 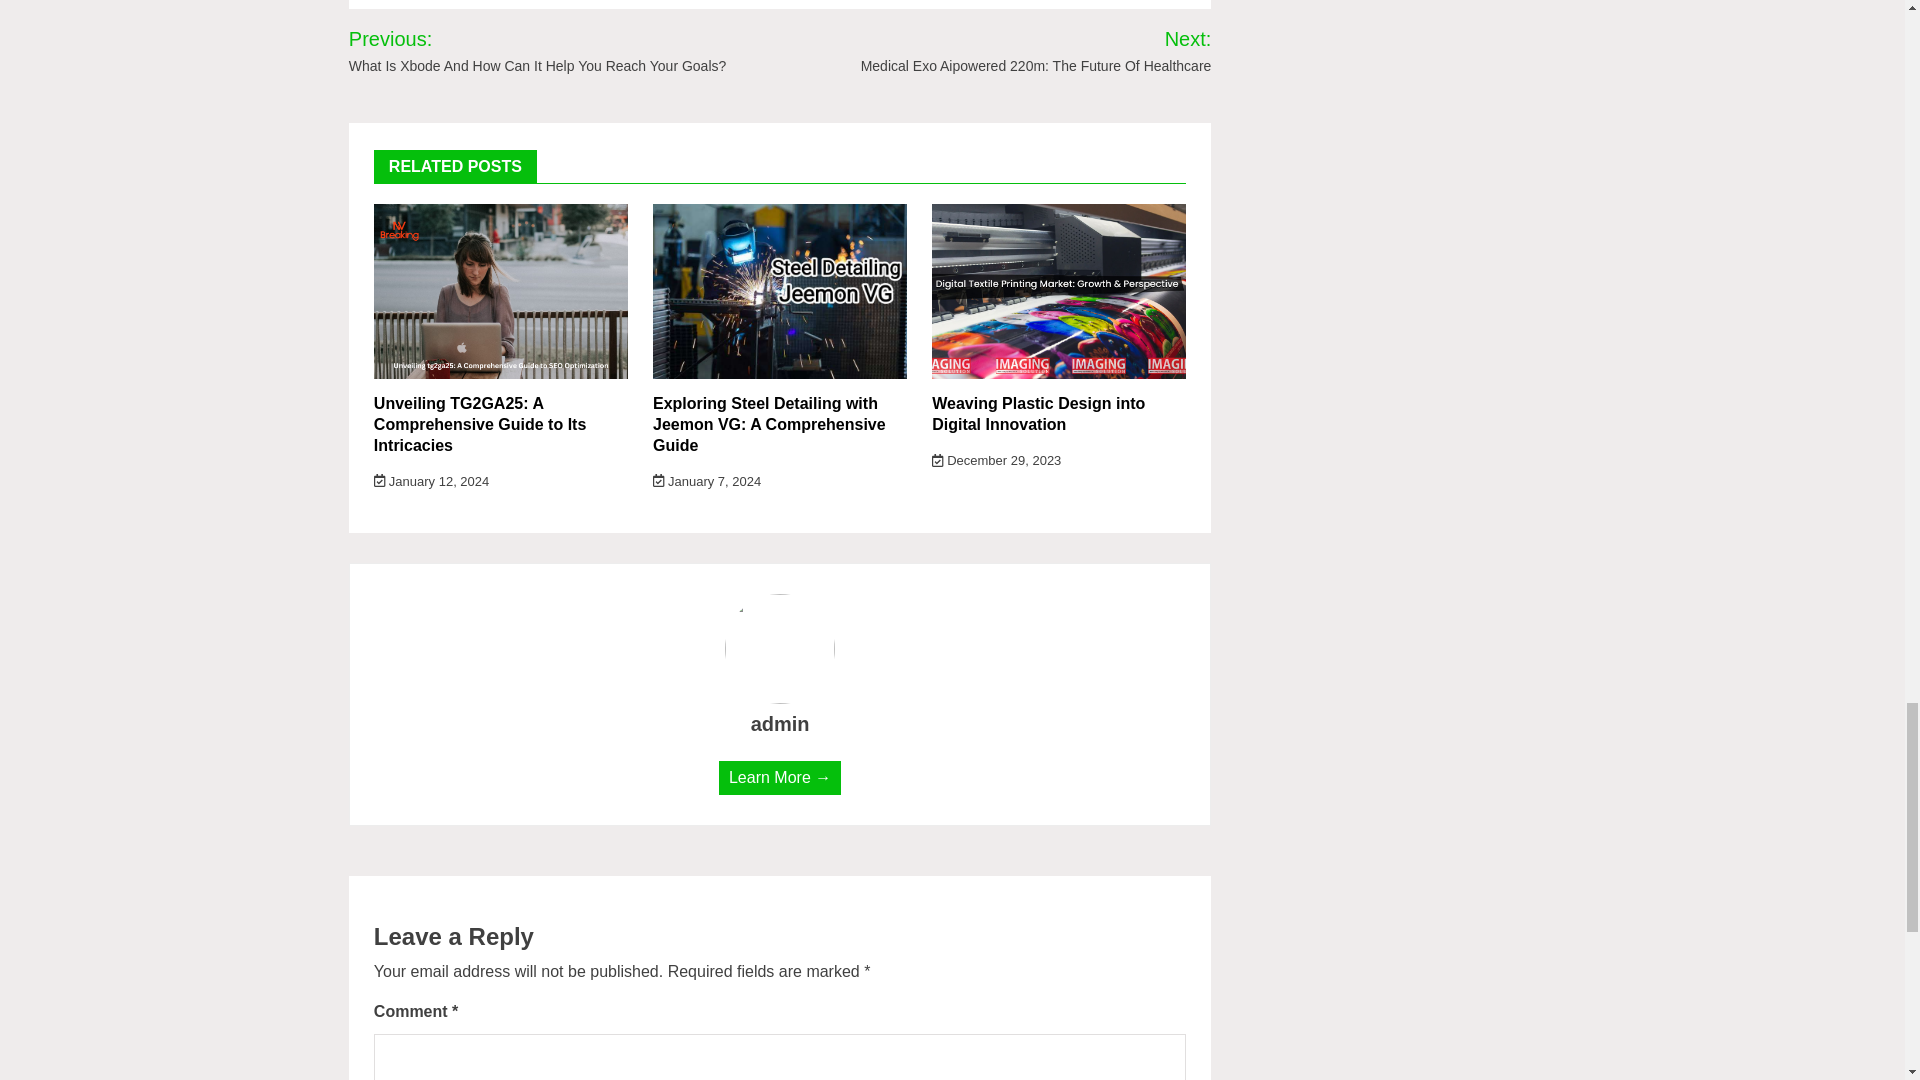 I want to click on January 12, 2024, so click(x=432, y=482).